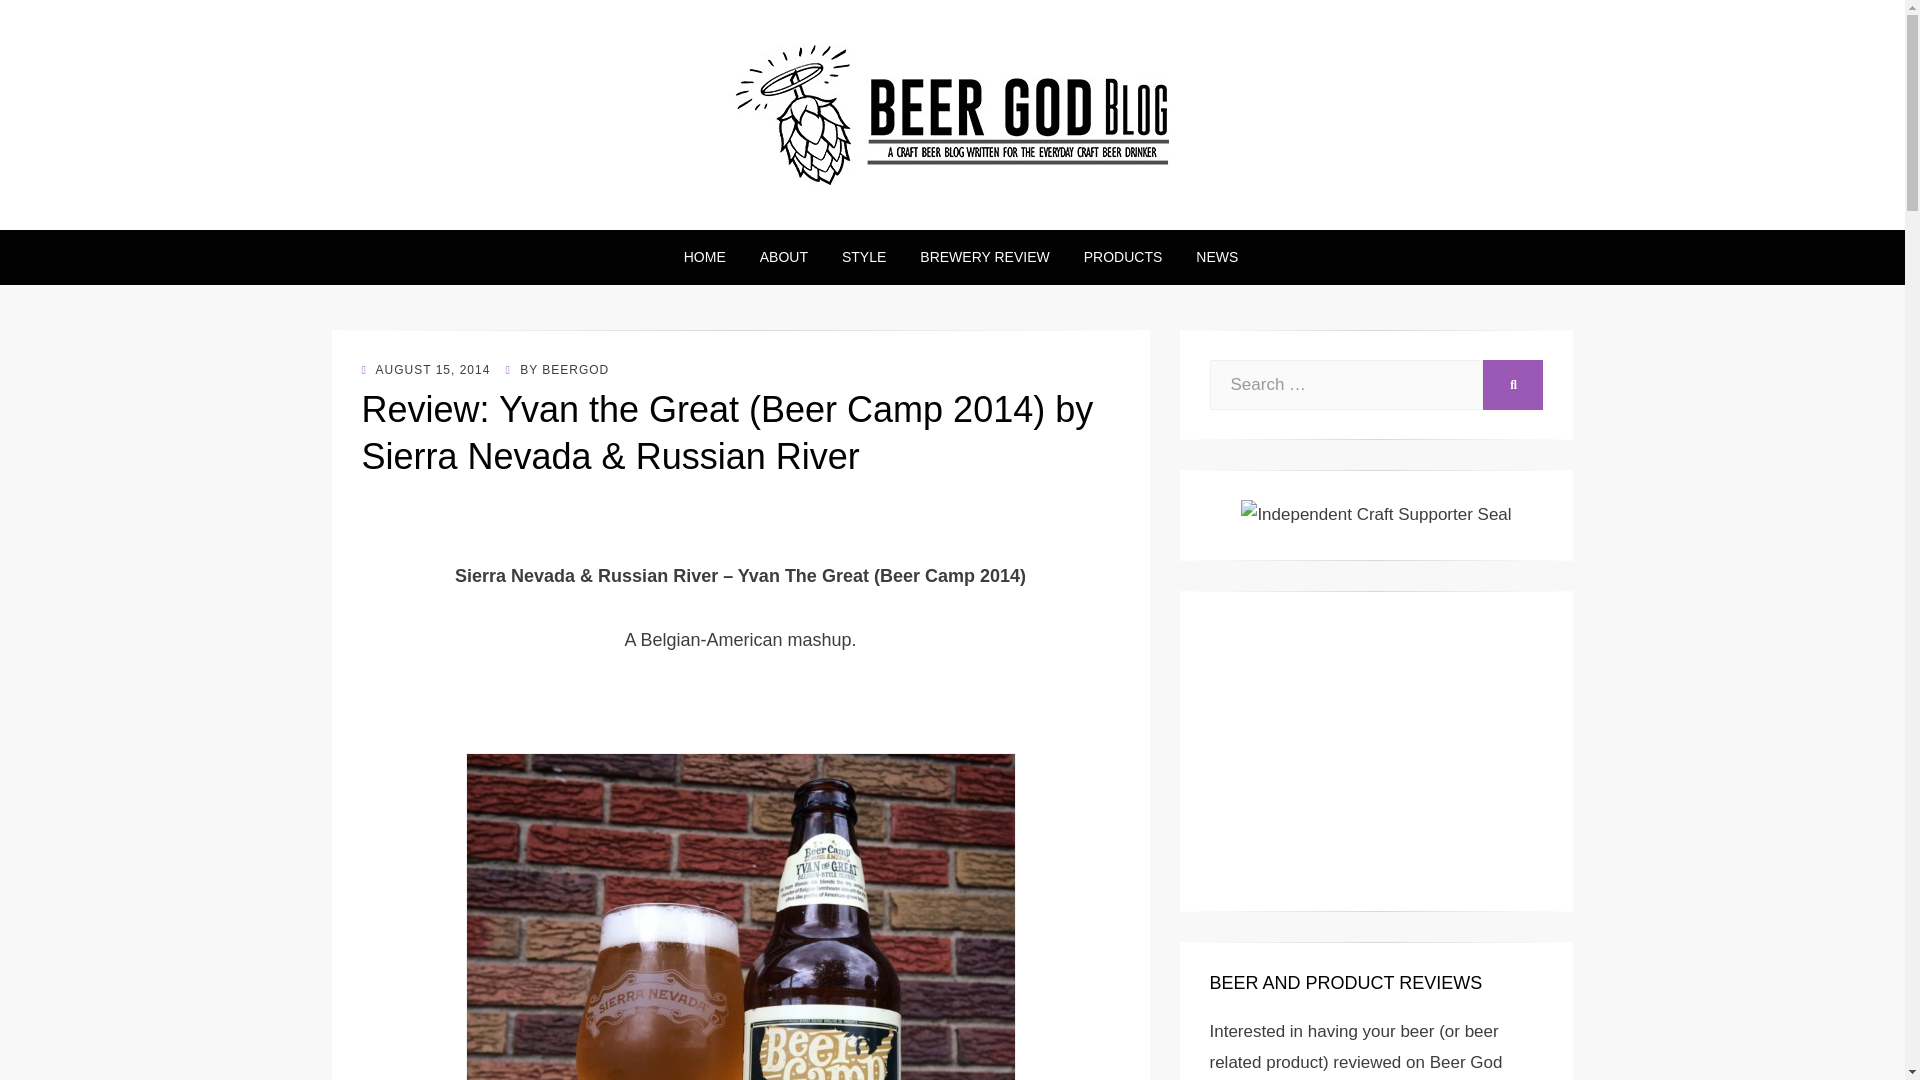  What do you see at coordinates (500, 215) in the screenshot?
I see `Beer God Blog` at bounding box center [500, 215].